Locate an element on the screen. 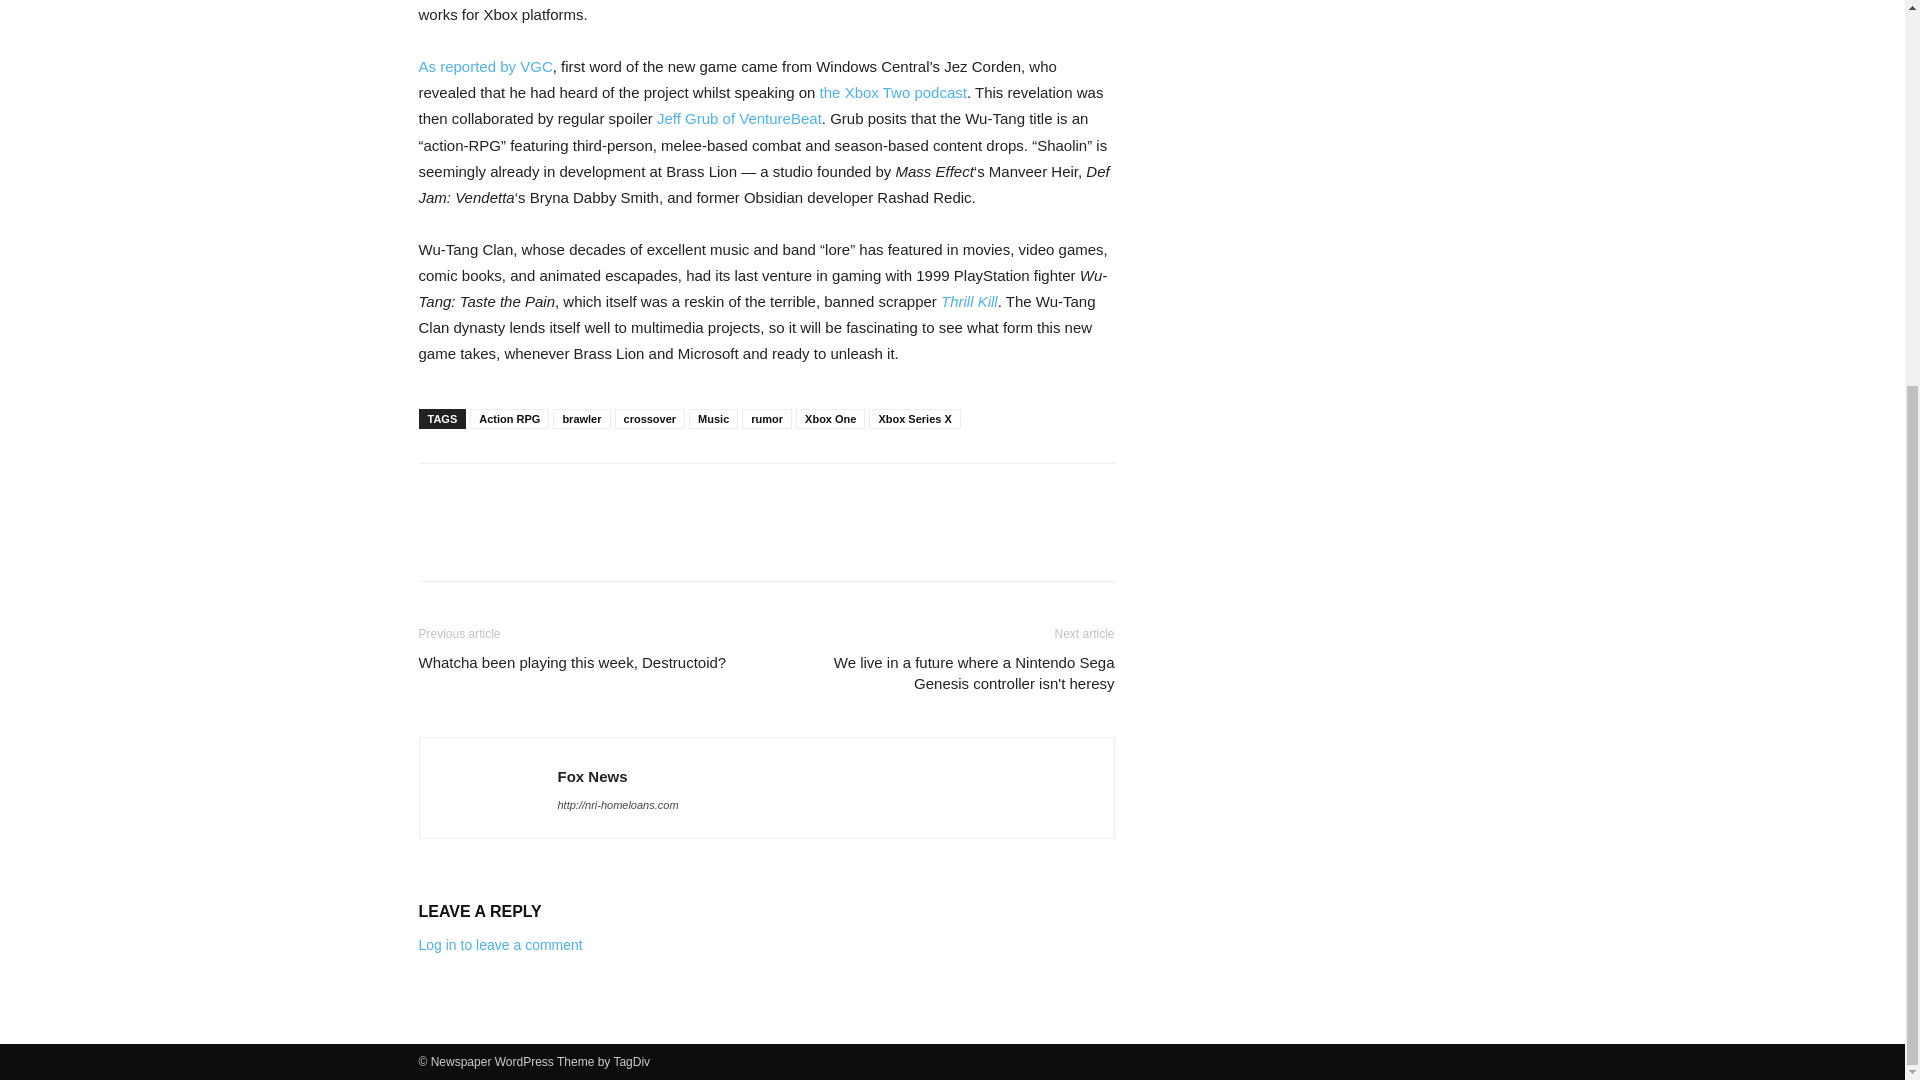 The width and height of the screenshot is (1920, 1080). Action RPG is located at coordinates (510, 418).